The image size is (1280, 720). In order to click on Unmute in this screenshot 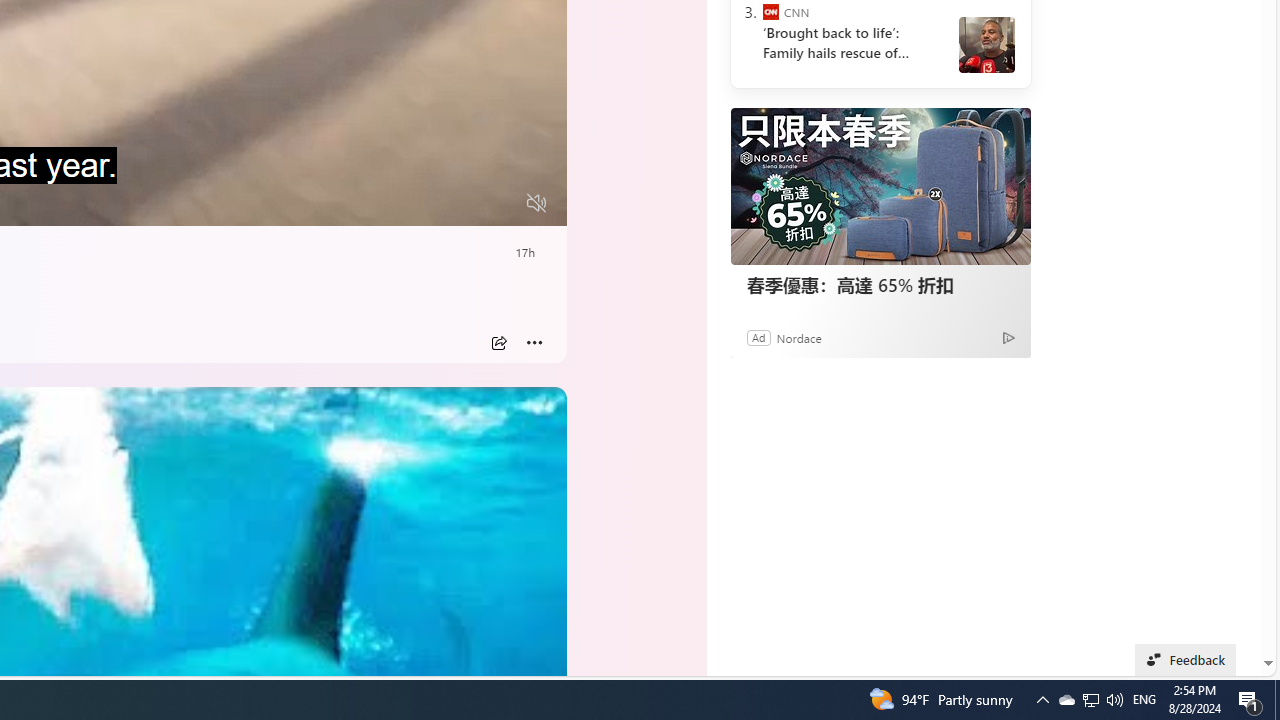, I will do `click(536, 203)`.